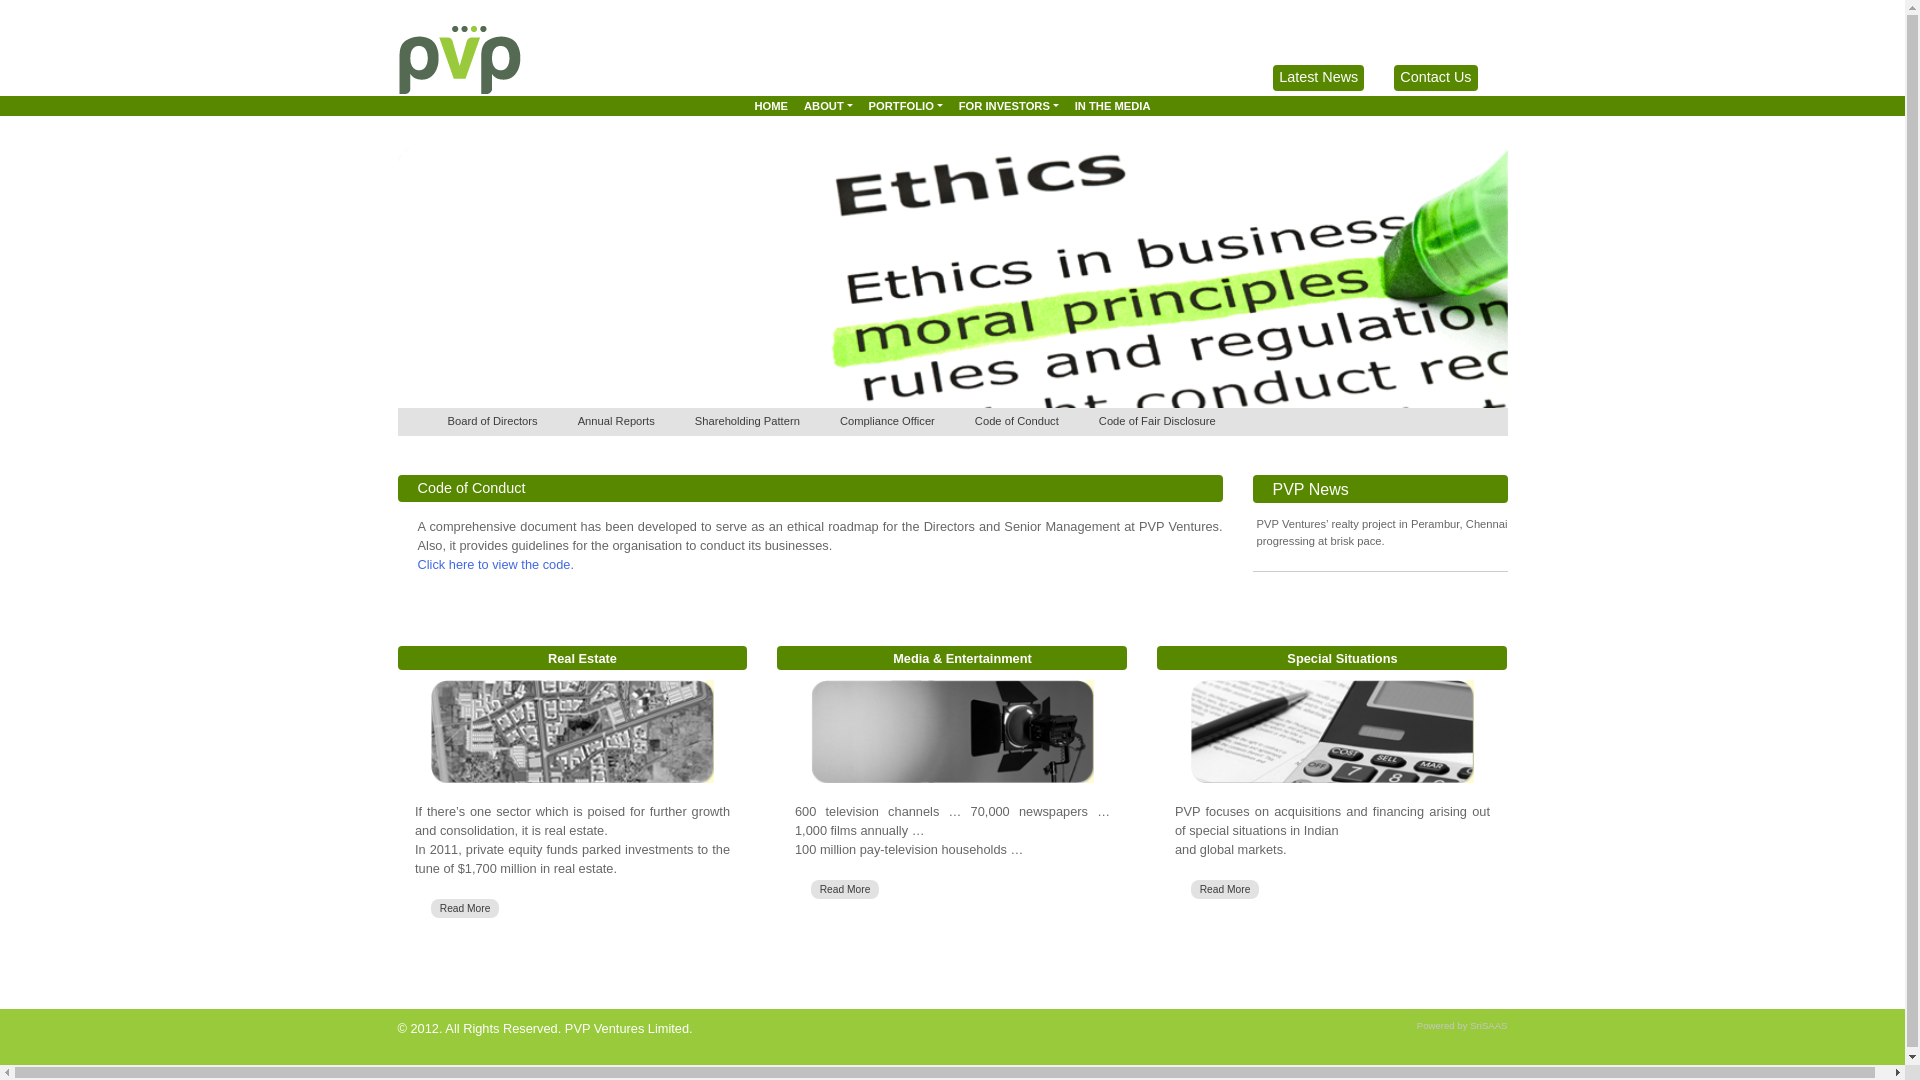  I want to click on Contact Us, so click(1434, 77).